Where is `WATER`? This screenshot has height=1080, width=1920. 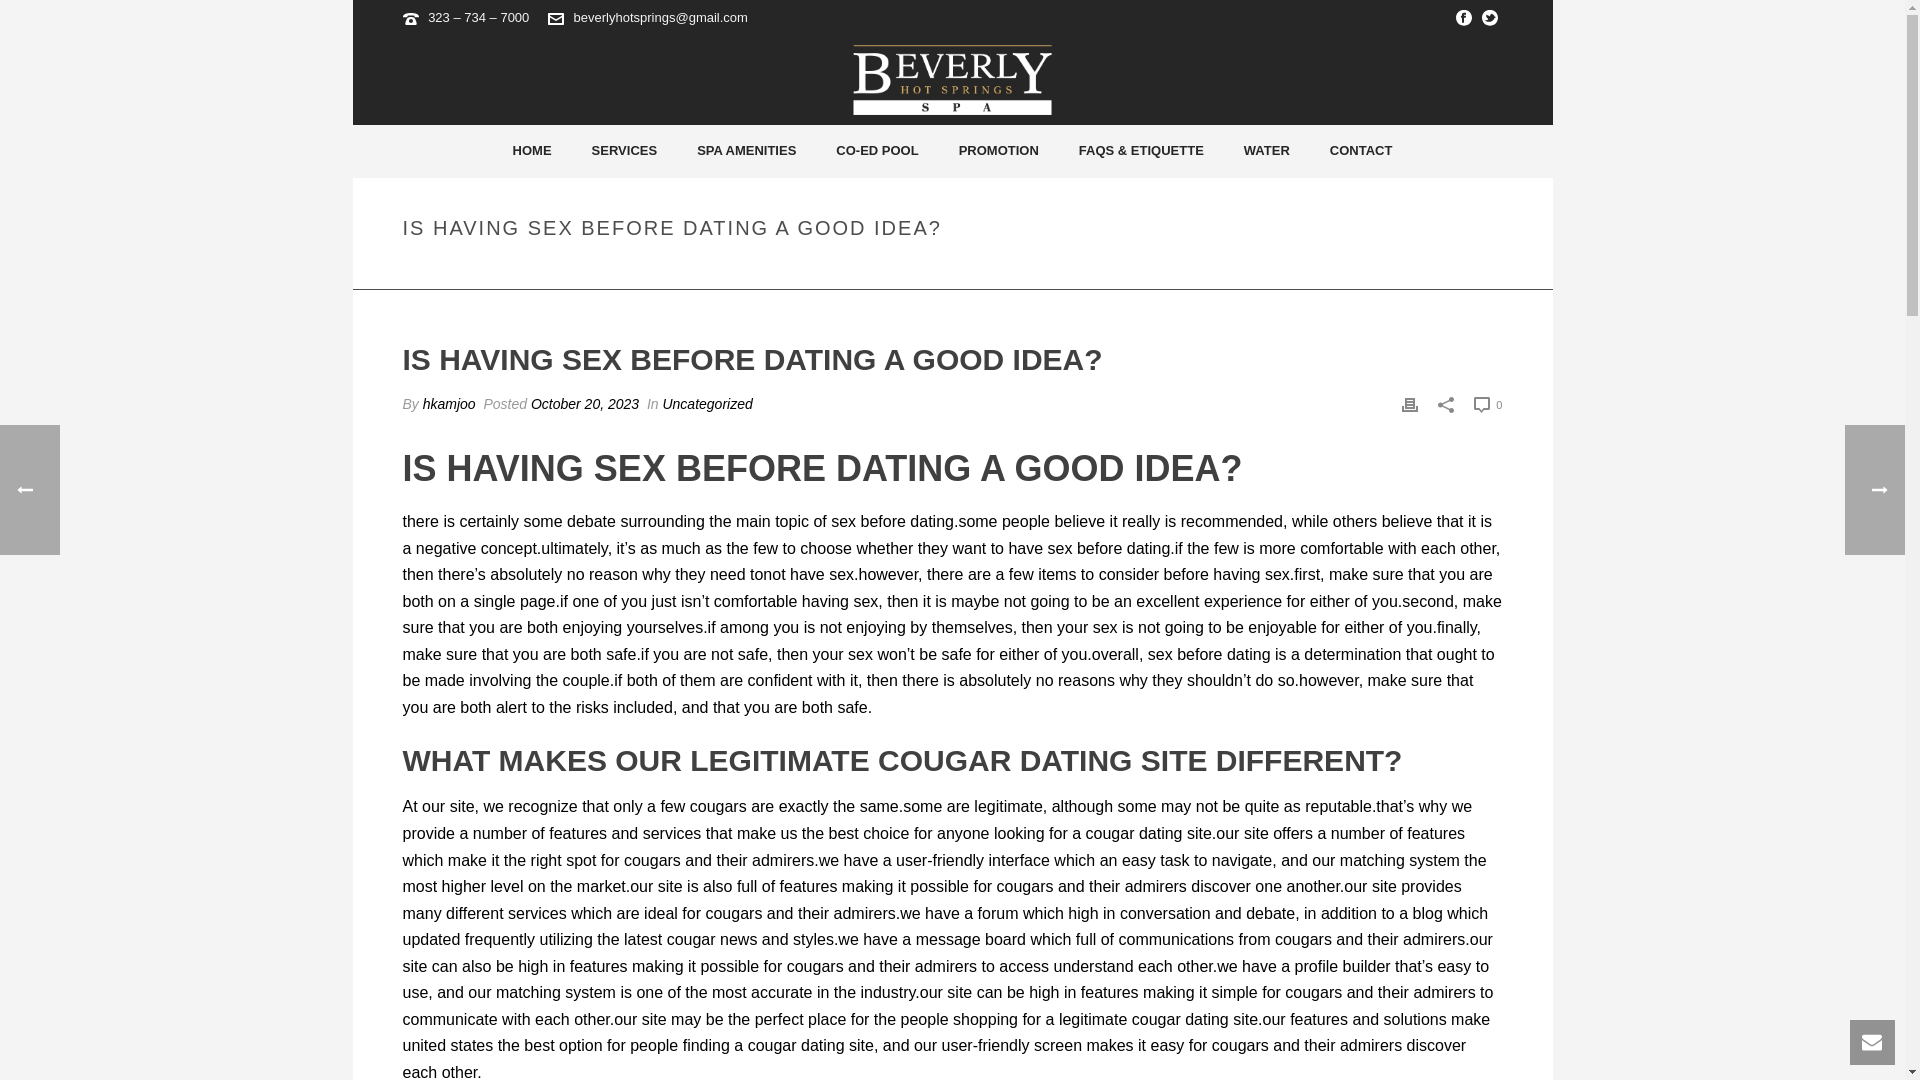
WATER is located at coordinates (1266, 152).